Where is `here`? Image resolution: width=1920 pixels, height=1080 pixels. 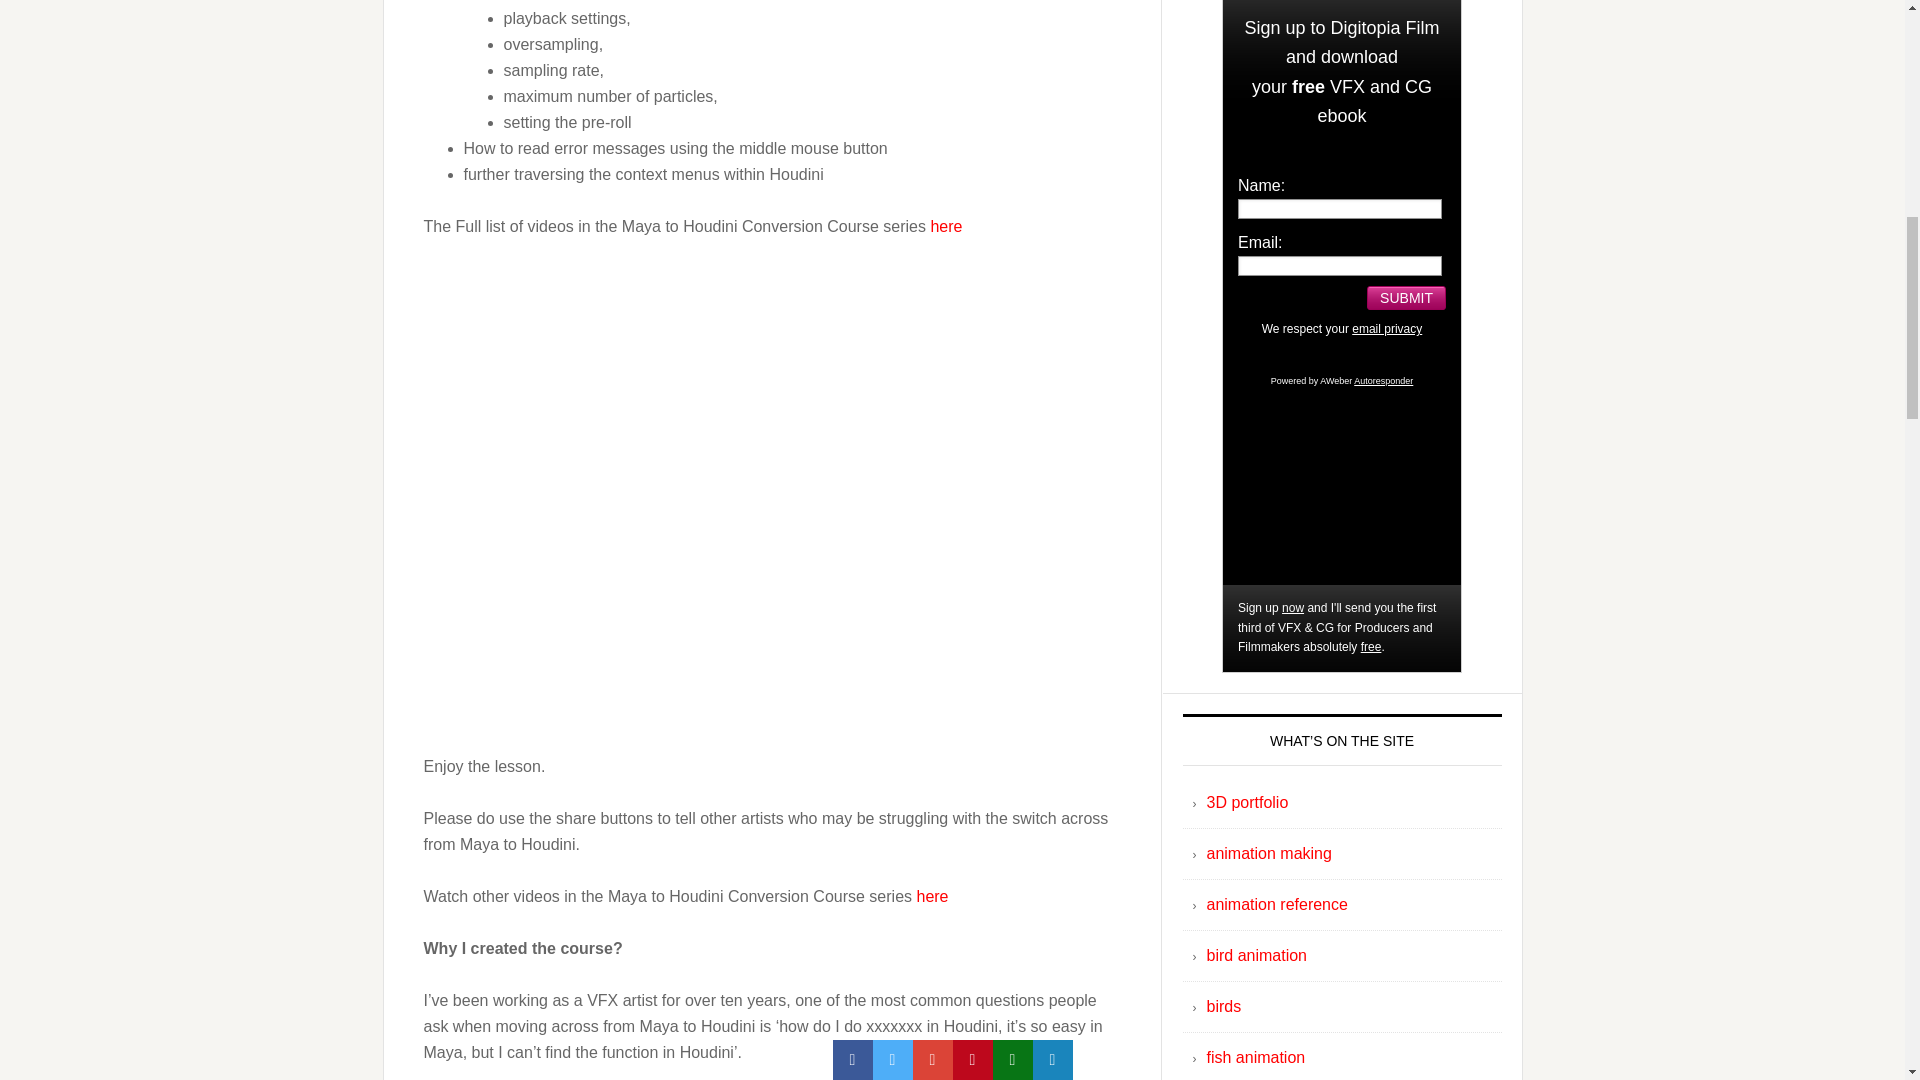 here is located at coordinates (932, 896).